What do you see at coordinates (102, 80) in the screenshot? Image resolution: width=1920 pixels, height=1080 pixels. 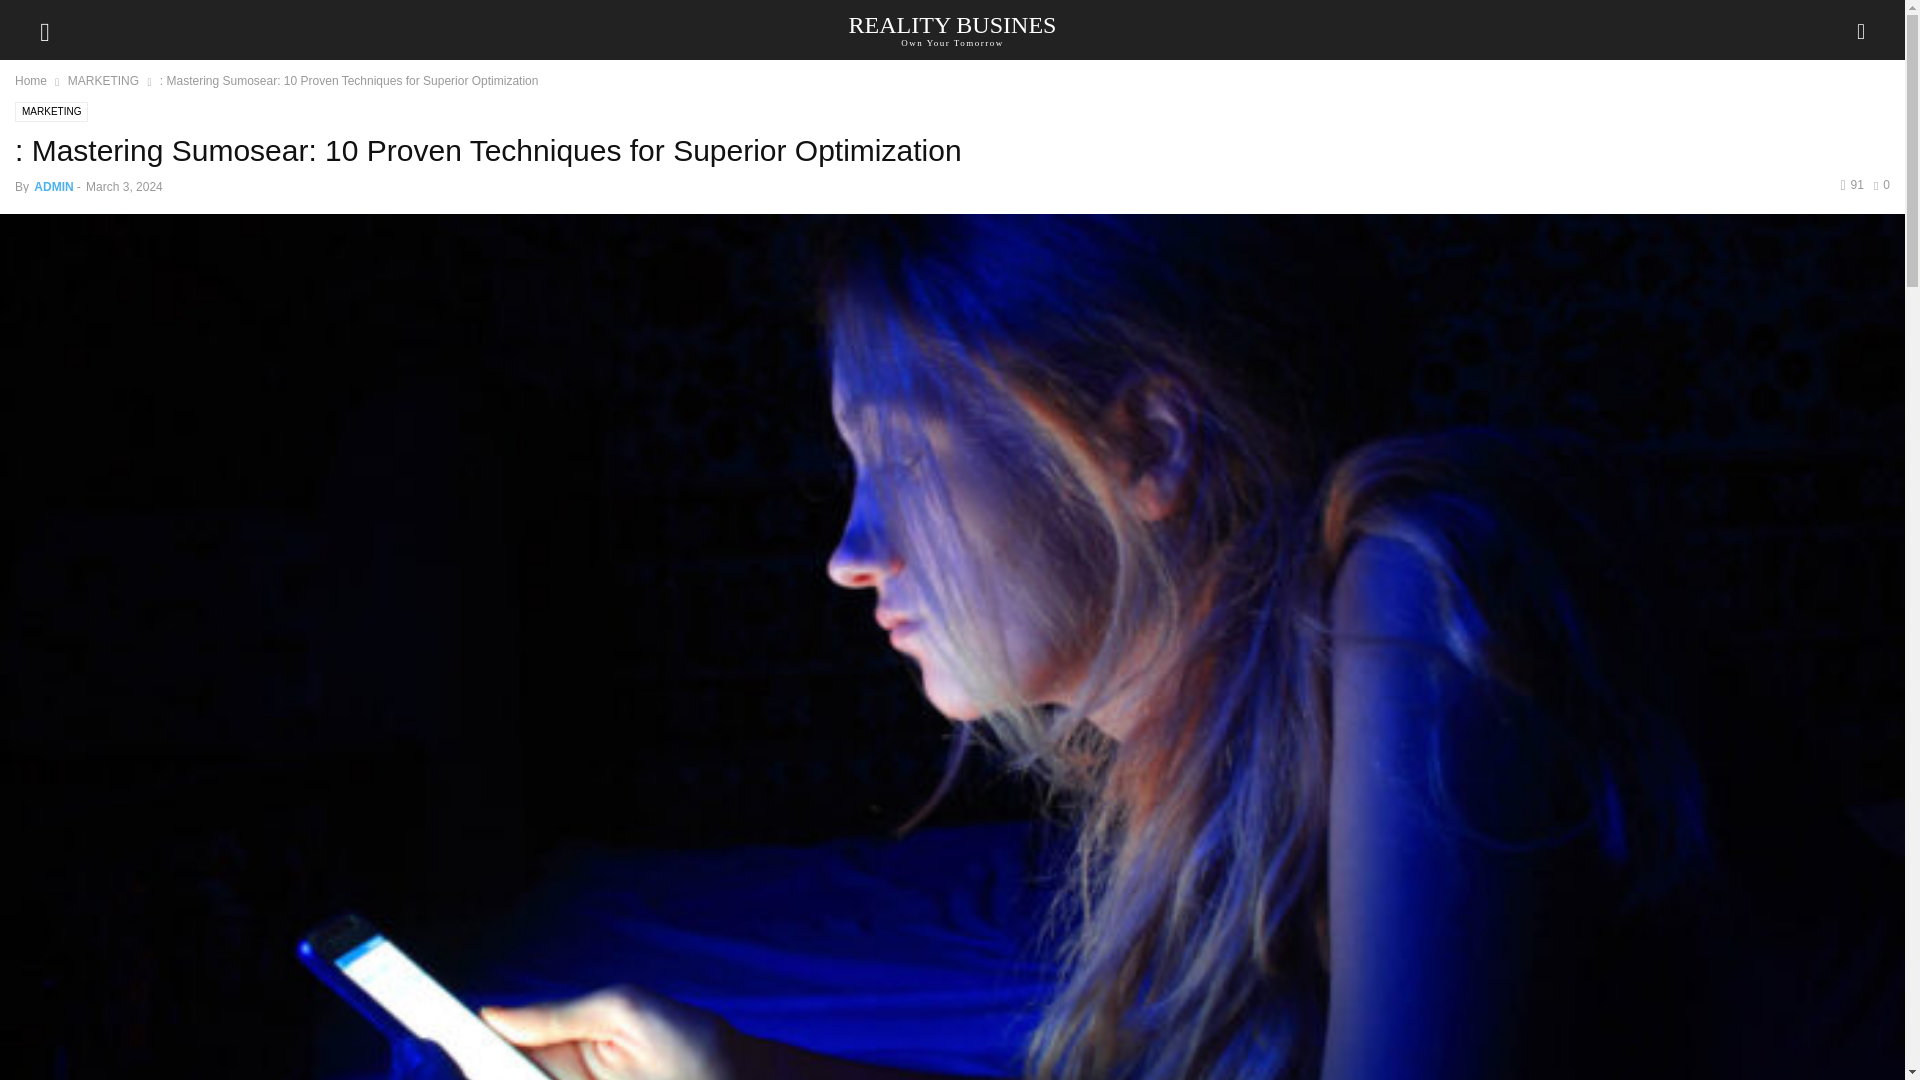 I see `ADMIN` at bounding box center [102, 80].